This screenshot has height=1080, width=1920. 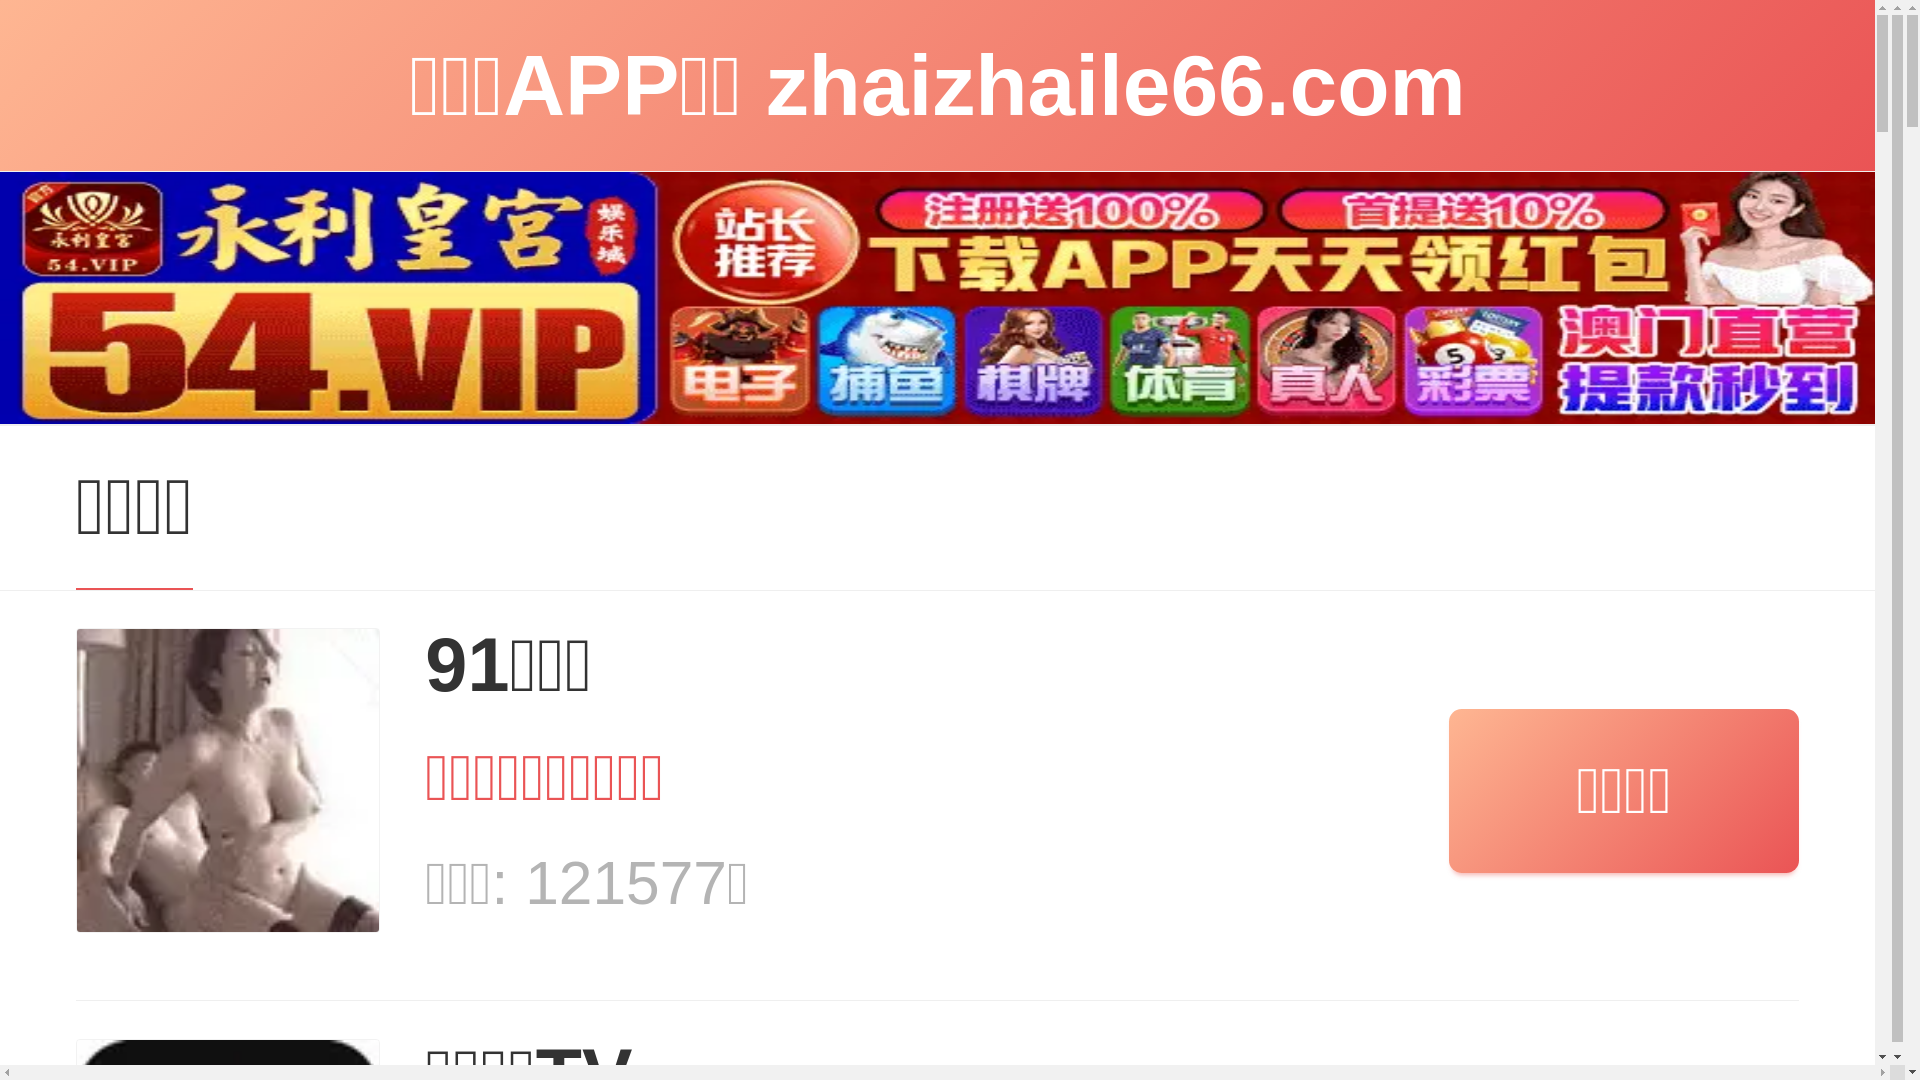 I want to click on admin, so click(x=467, y=203).